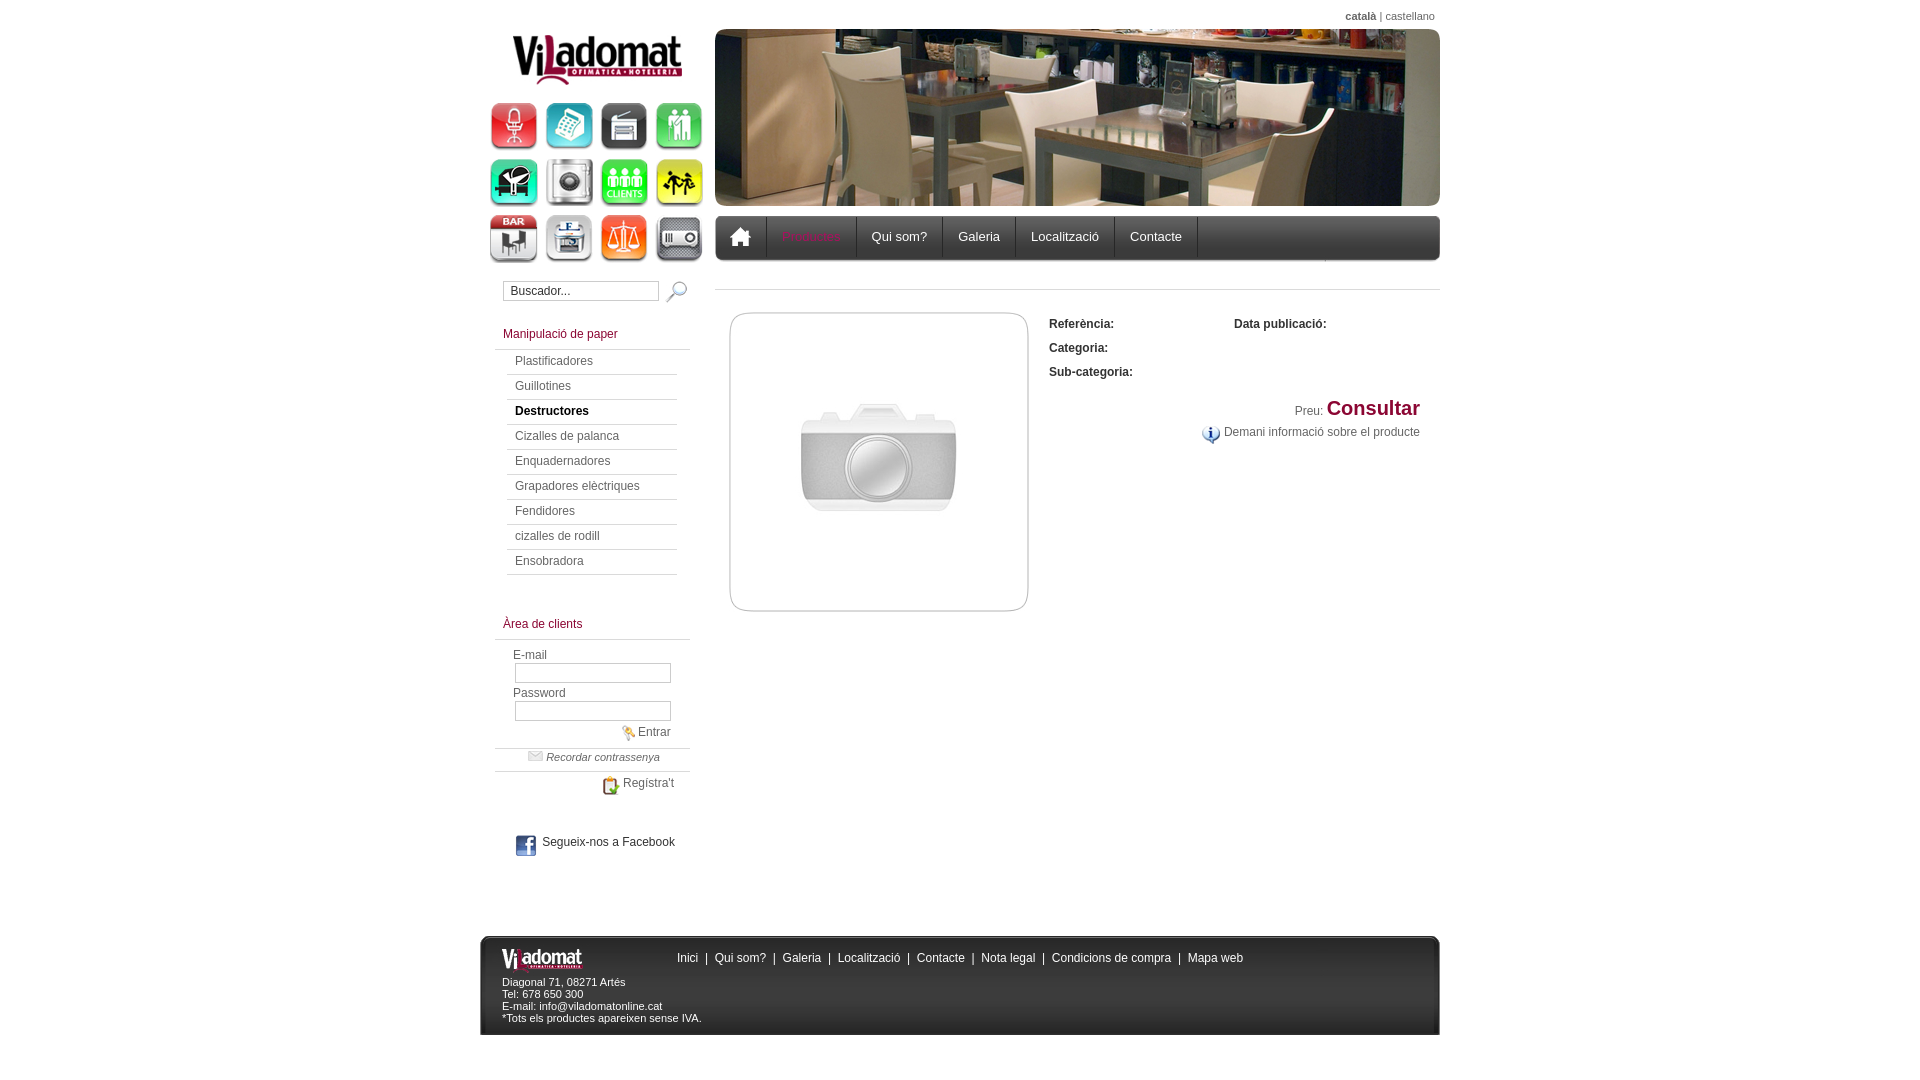 This screenshot has width=1920, height=1080. I want to click on Consultar, so click(1374, 408).